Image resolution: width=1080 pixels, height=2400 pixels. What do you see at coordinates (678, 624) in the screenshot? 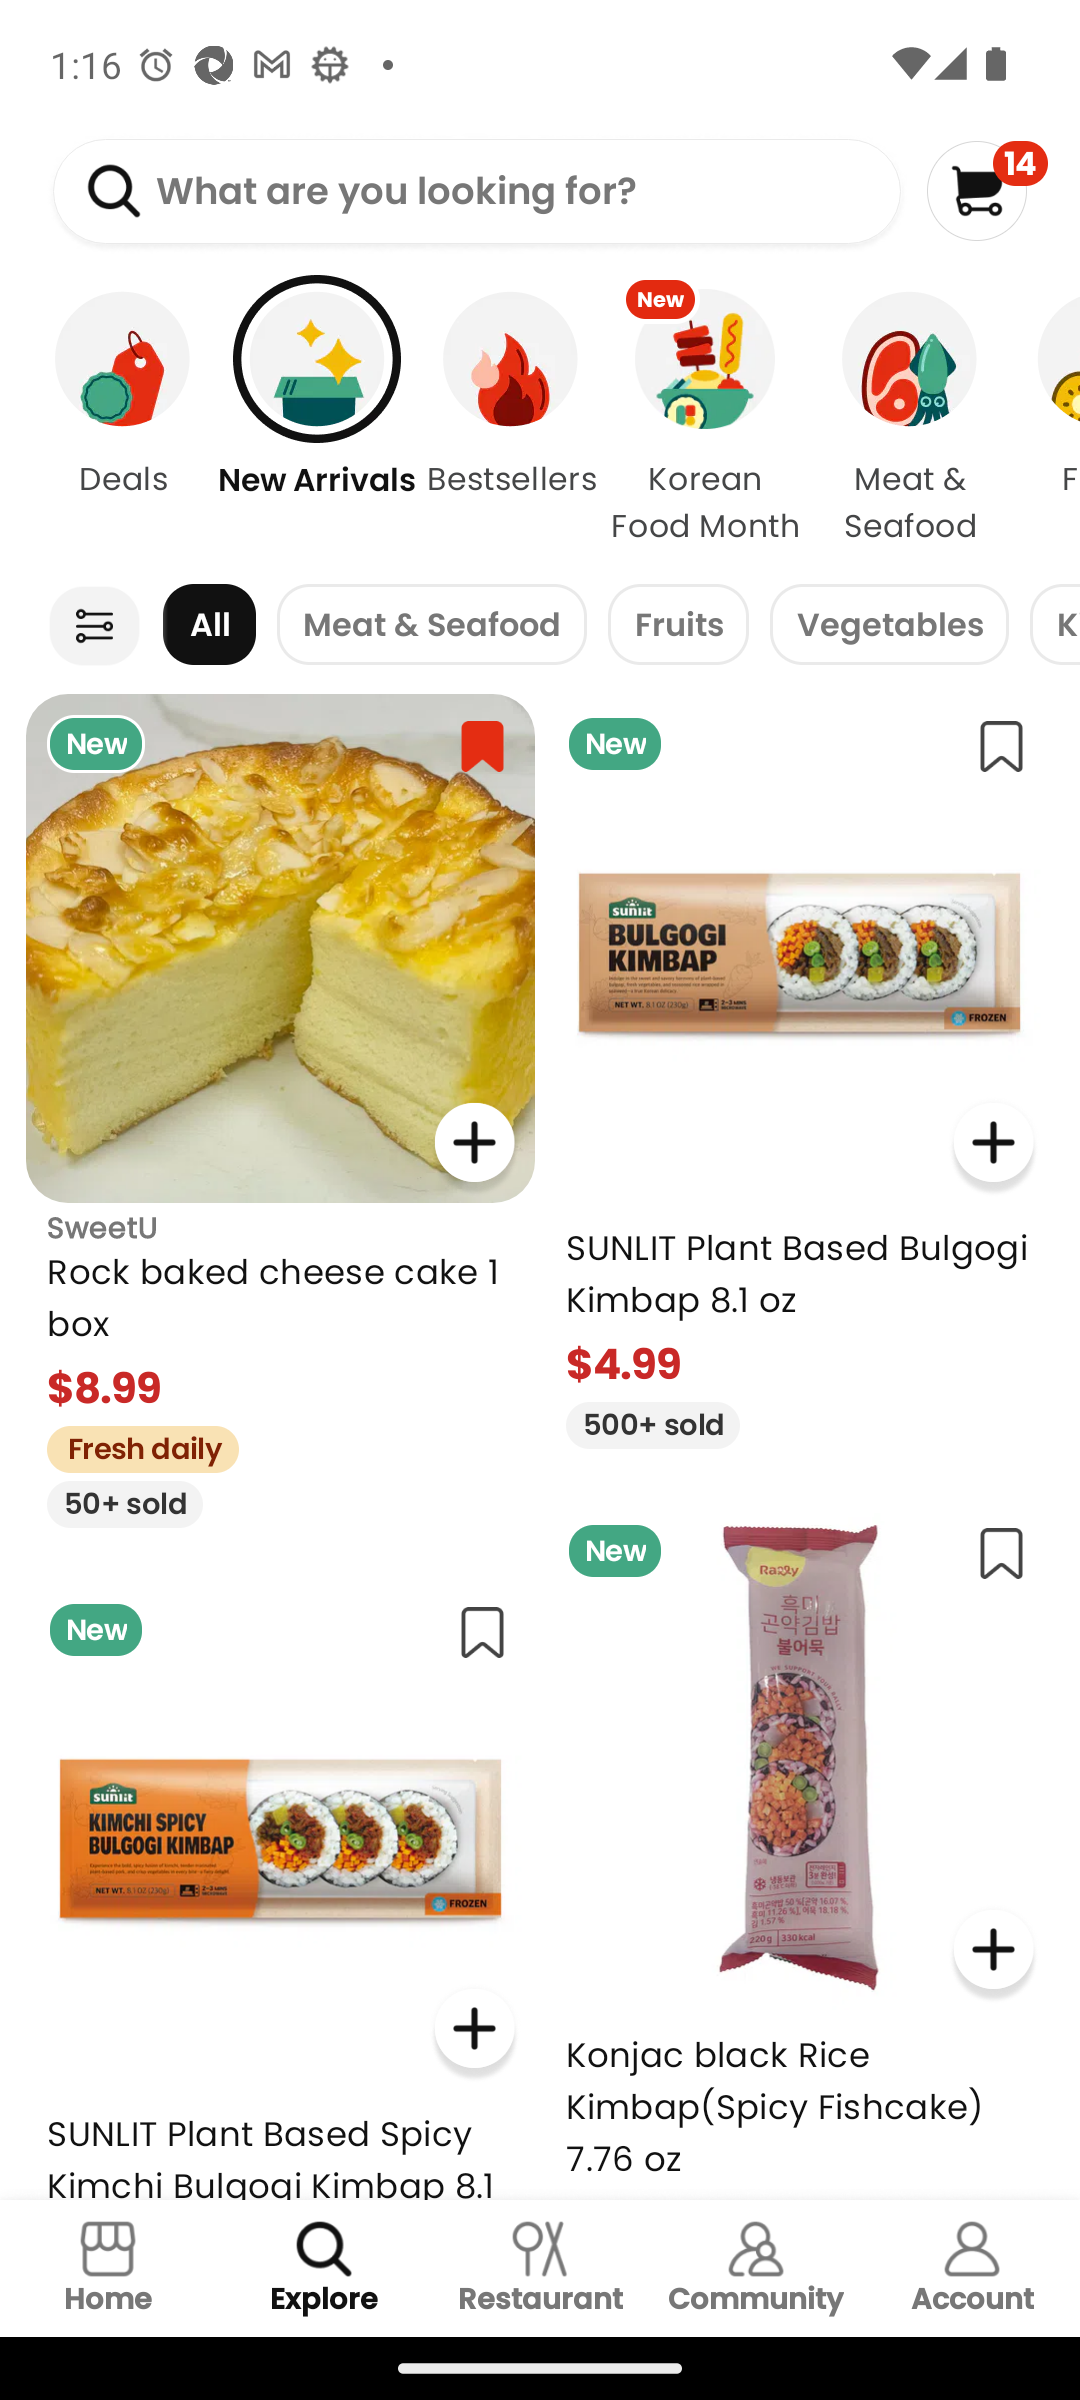
I see `Fruits` at bounding box center [678, 624].